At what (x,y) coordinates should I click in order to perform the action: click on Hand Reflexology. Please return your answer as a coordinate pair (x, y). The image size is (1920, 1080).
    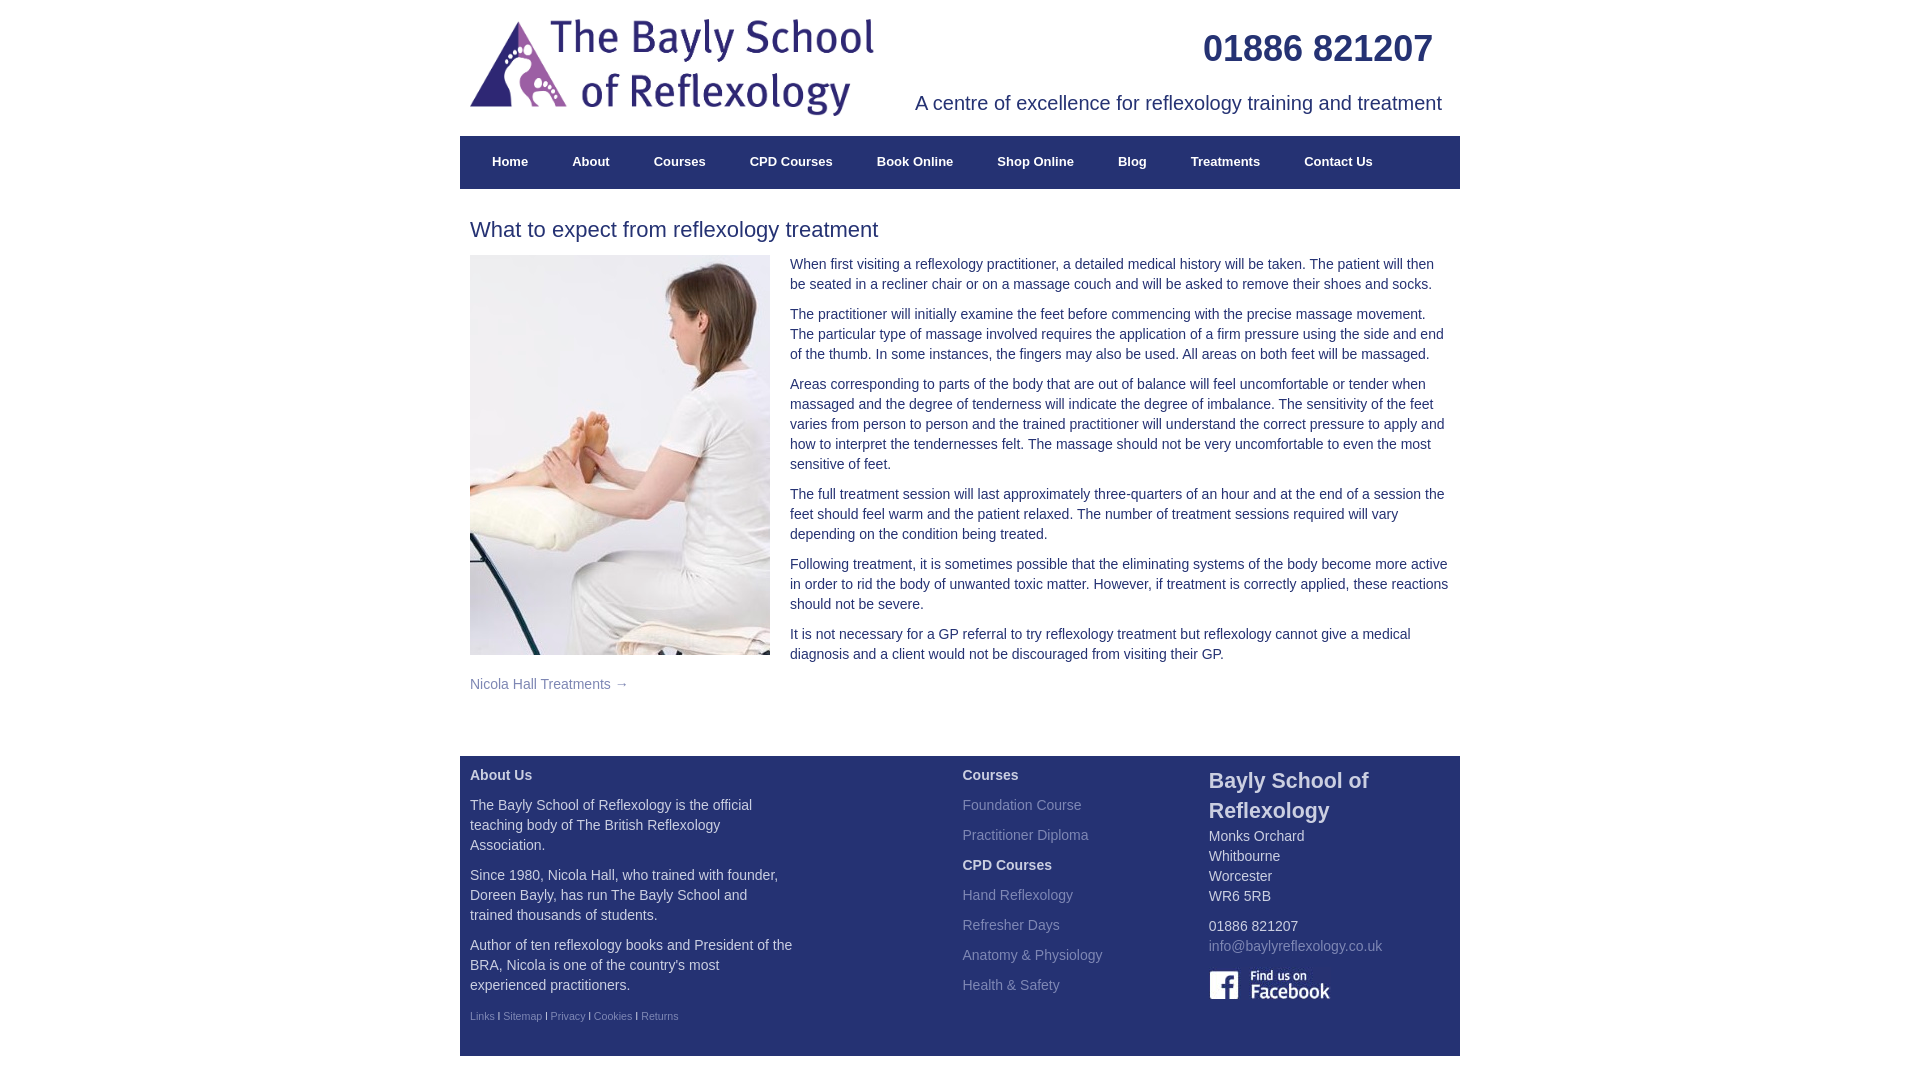
    Looking at the image, I should click on (1017, 894).